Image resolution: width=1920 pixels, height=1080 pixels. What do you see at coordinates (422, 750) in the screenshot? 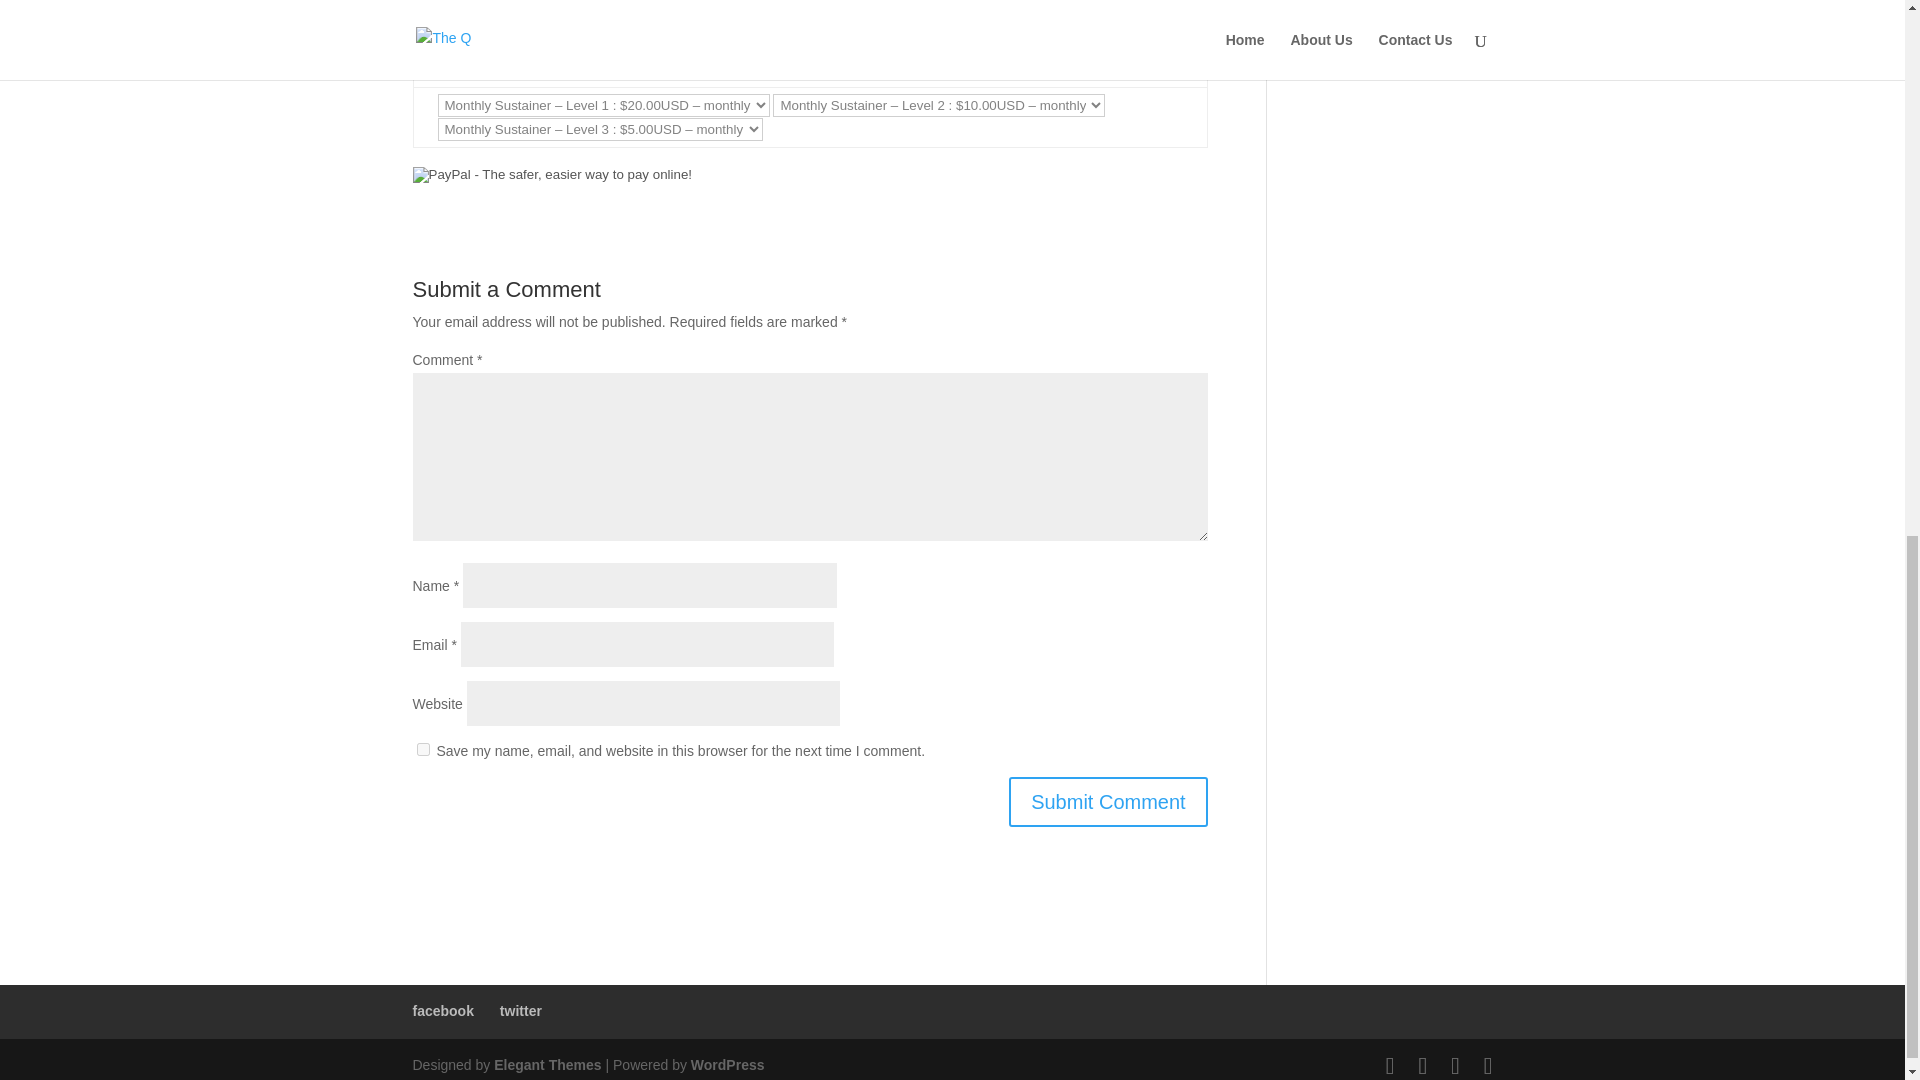
I see `yes` at bounding box center [422, 750].